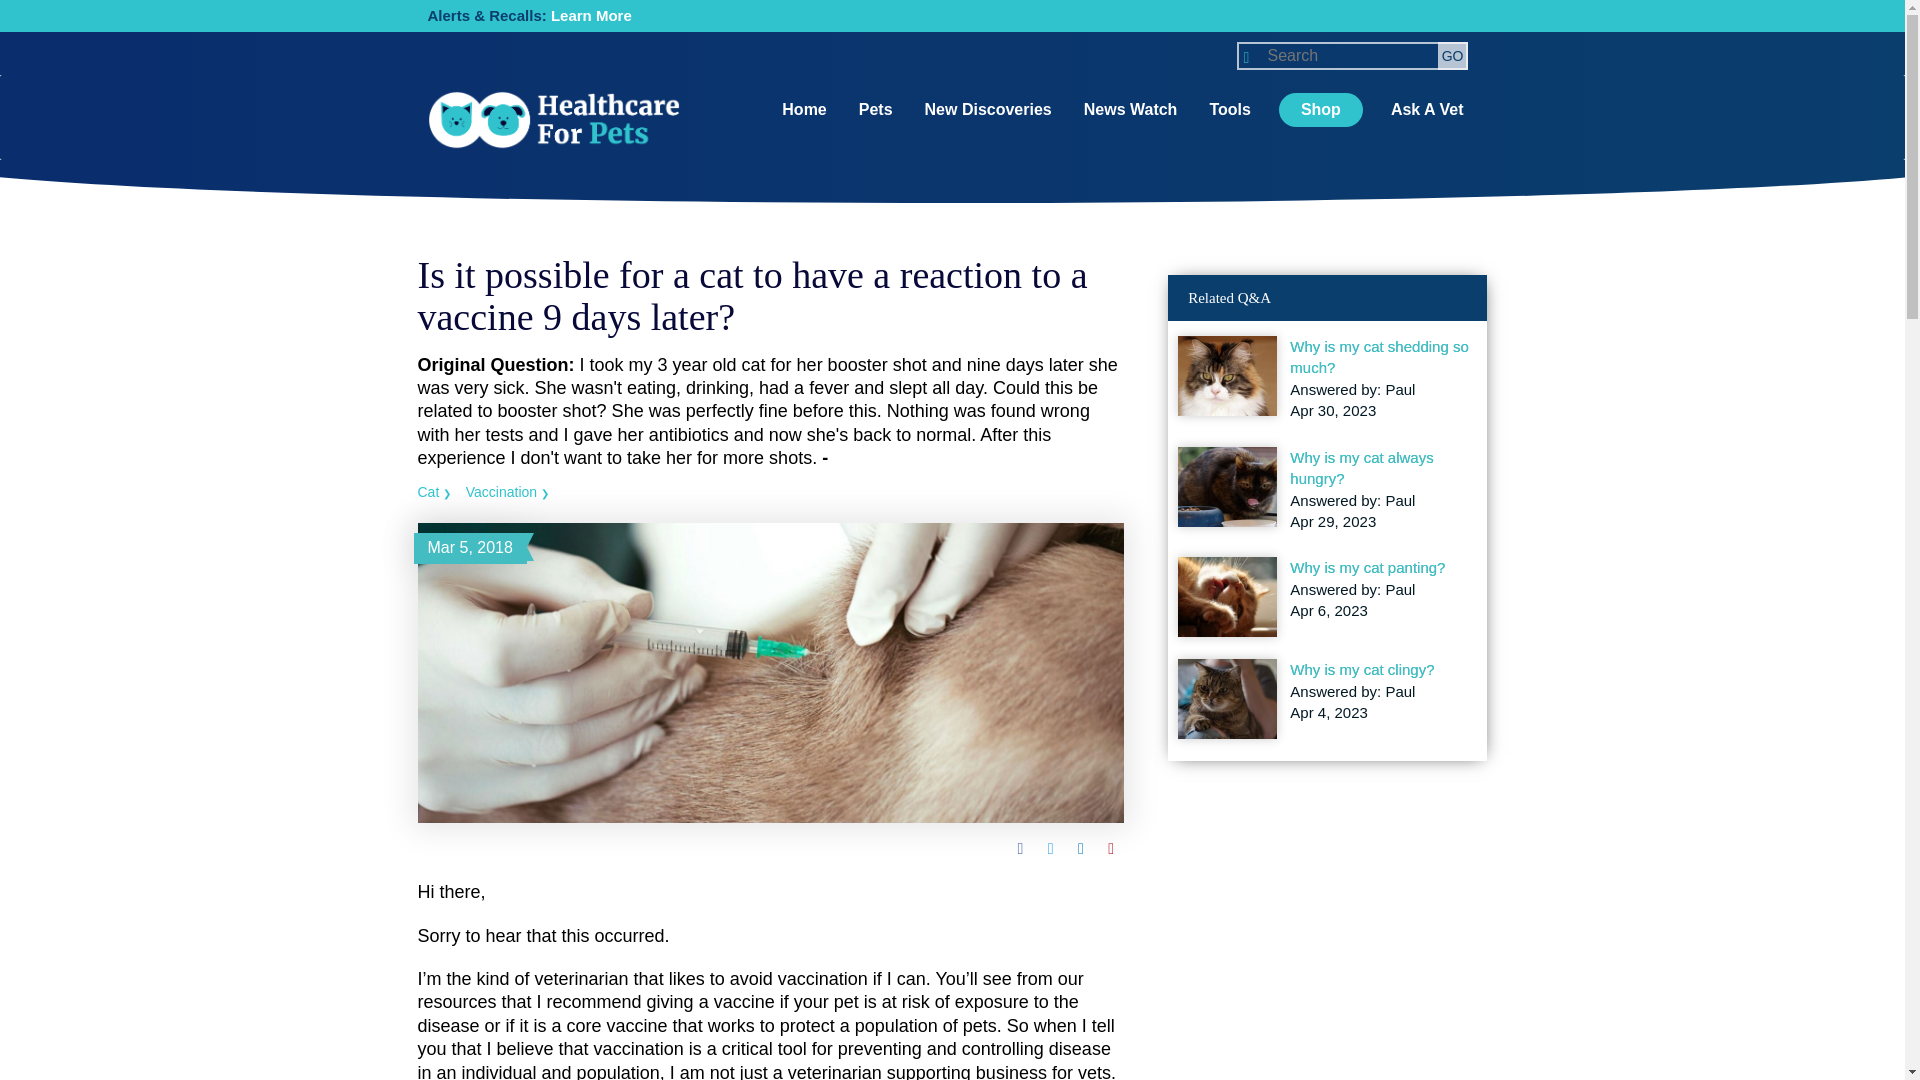 The width and height of the screenshot is (1920, 1080). What do you see at coordinates (554, 120) in the screenshot?
I see `Healthcare for Pets` at bounding box center [554, 120].